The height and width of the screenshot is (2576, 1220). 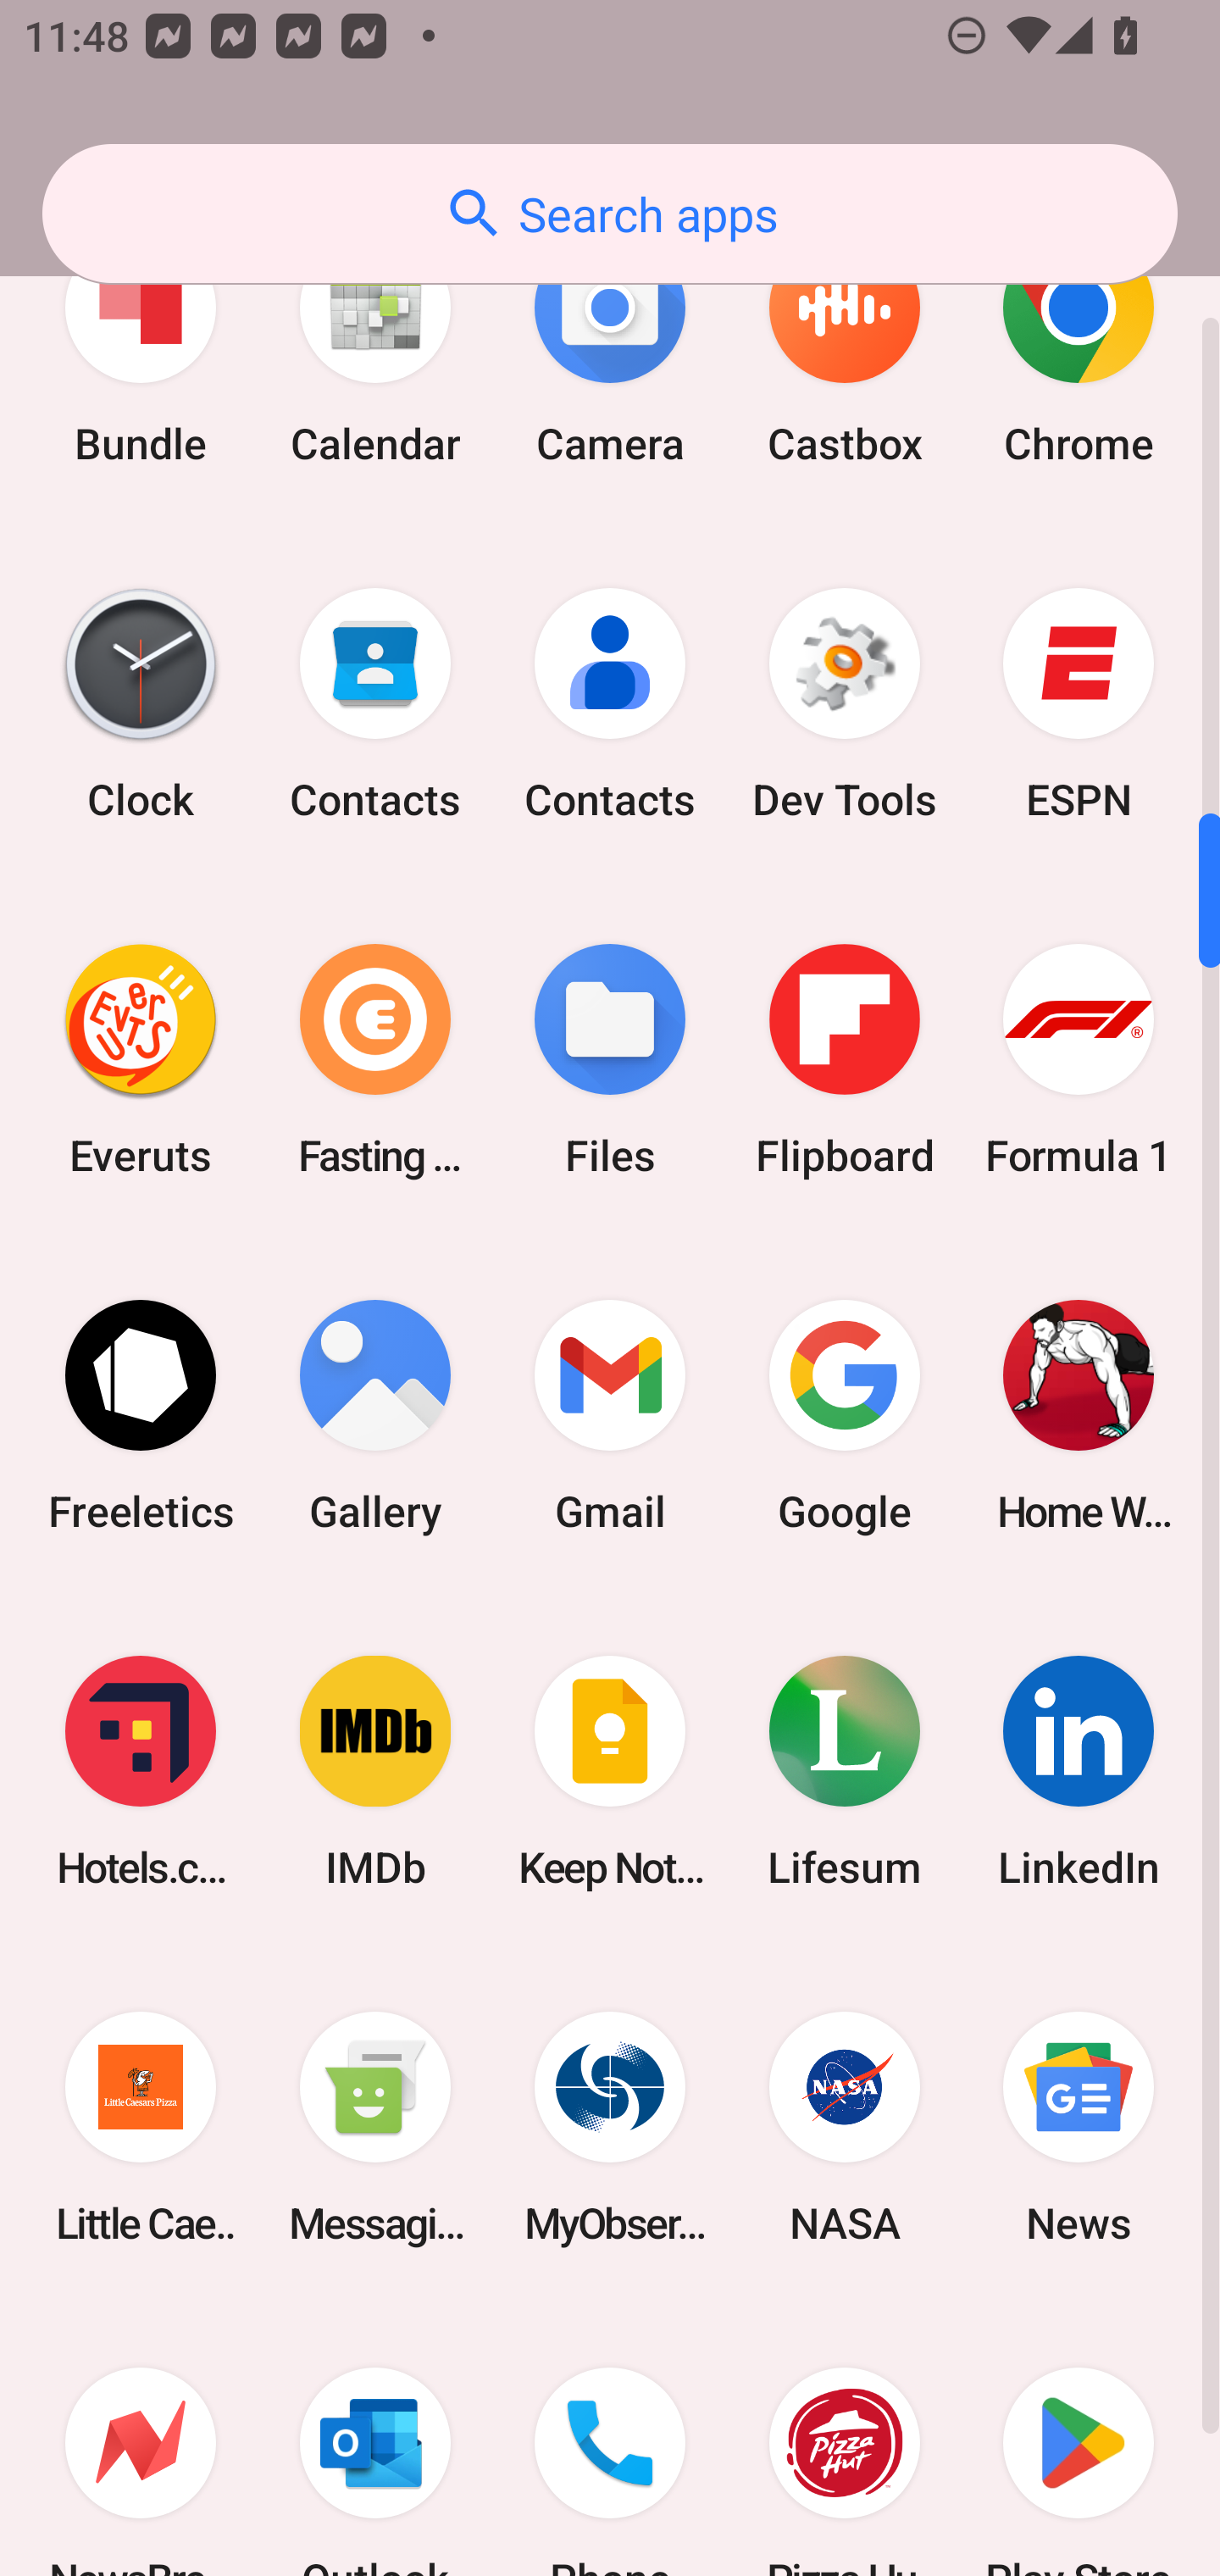 What do you see at coordinates (844, 1417) in the screenshot?
I see `Google` at bounding box center [844, 1417].